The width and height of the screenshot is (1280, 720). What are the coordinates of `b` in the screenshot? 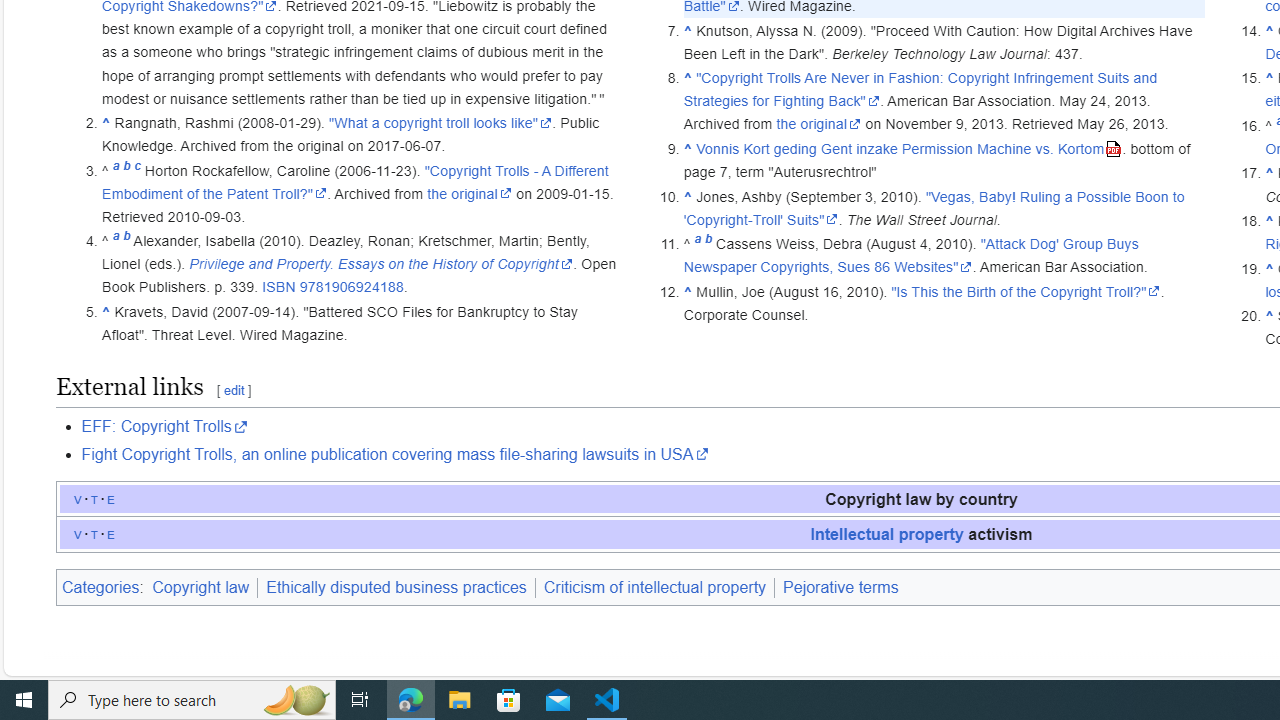 It's located at (708, 244).